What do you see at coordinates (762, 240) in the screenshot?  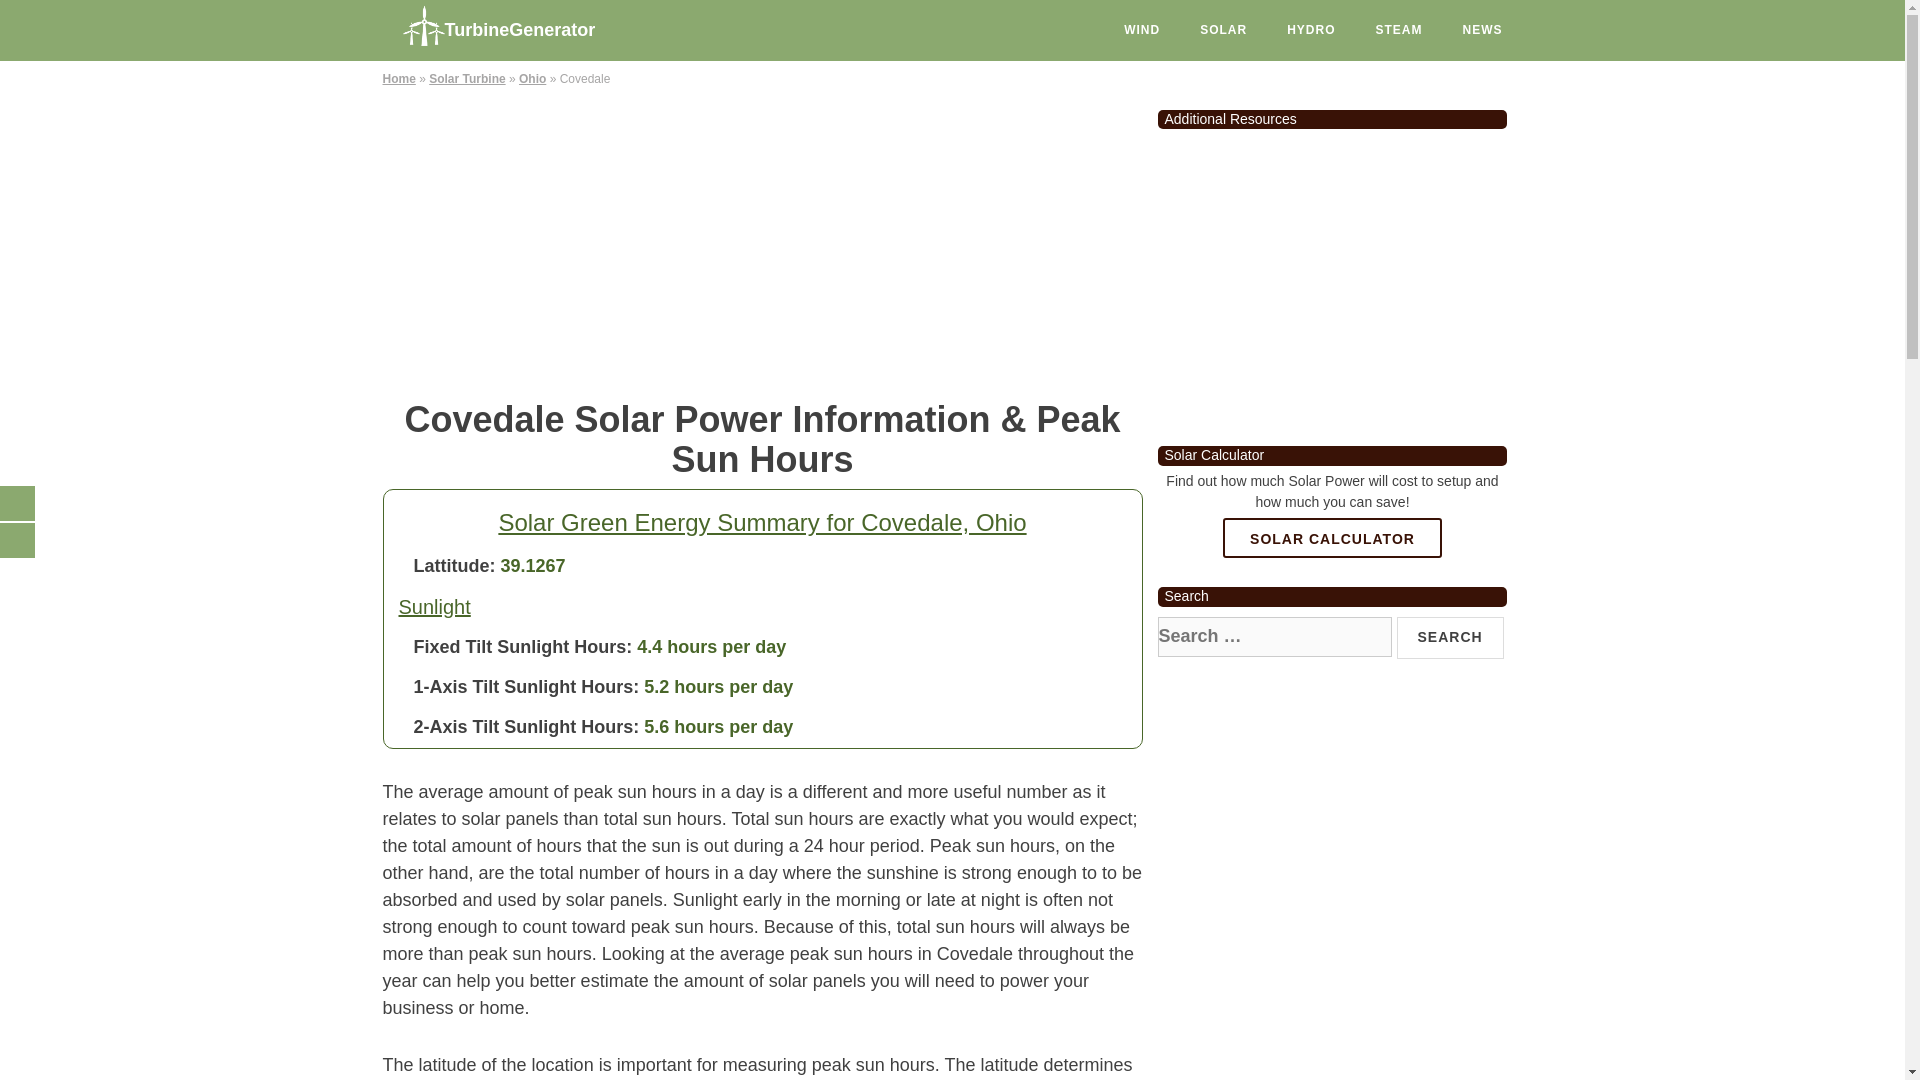 I see `Advertisement` at bounding box center [762, 240].